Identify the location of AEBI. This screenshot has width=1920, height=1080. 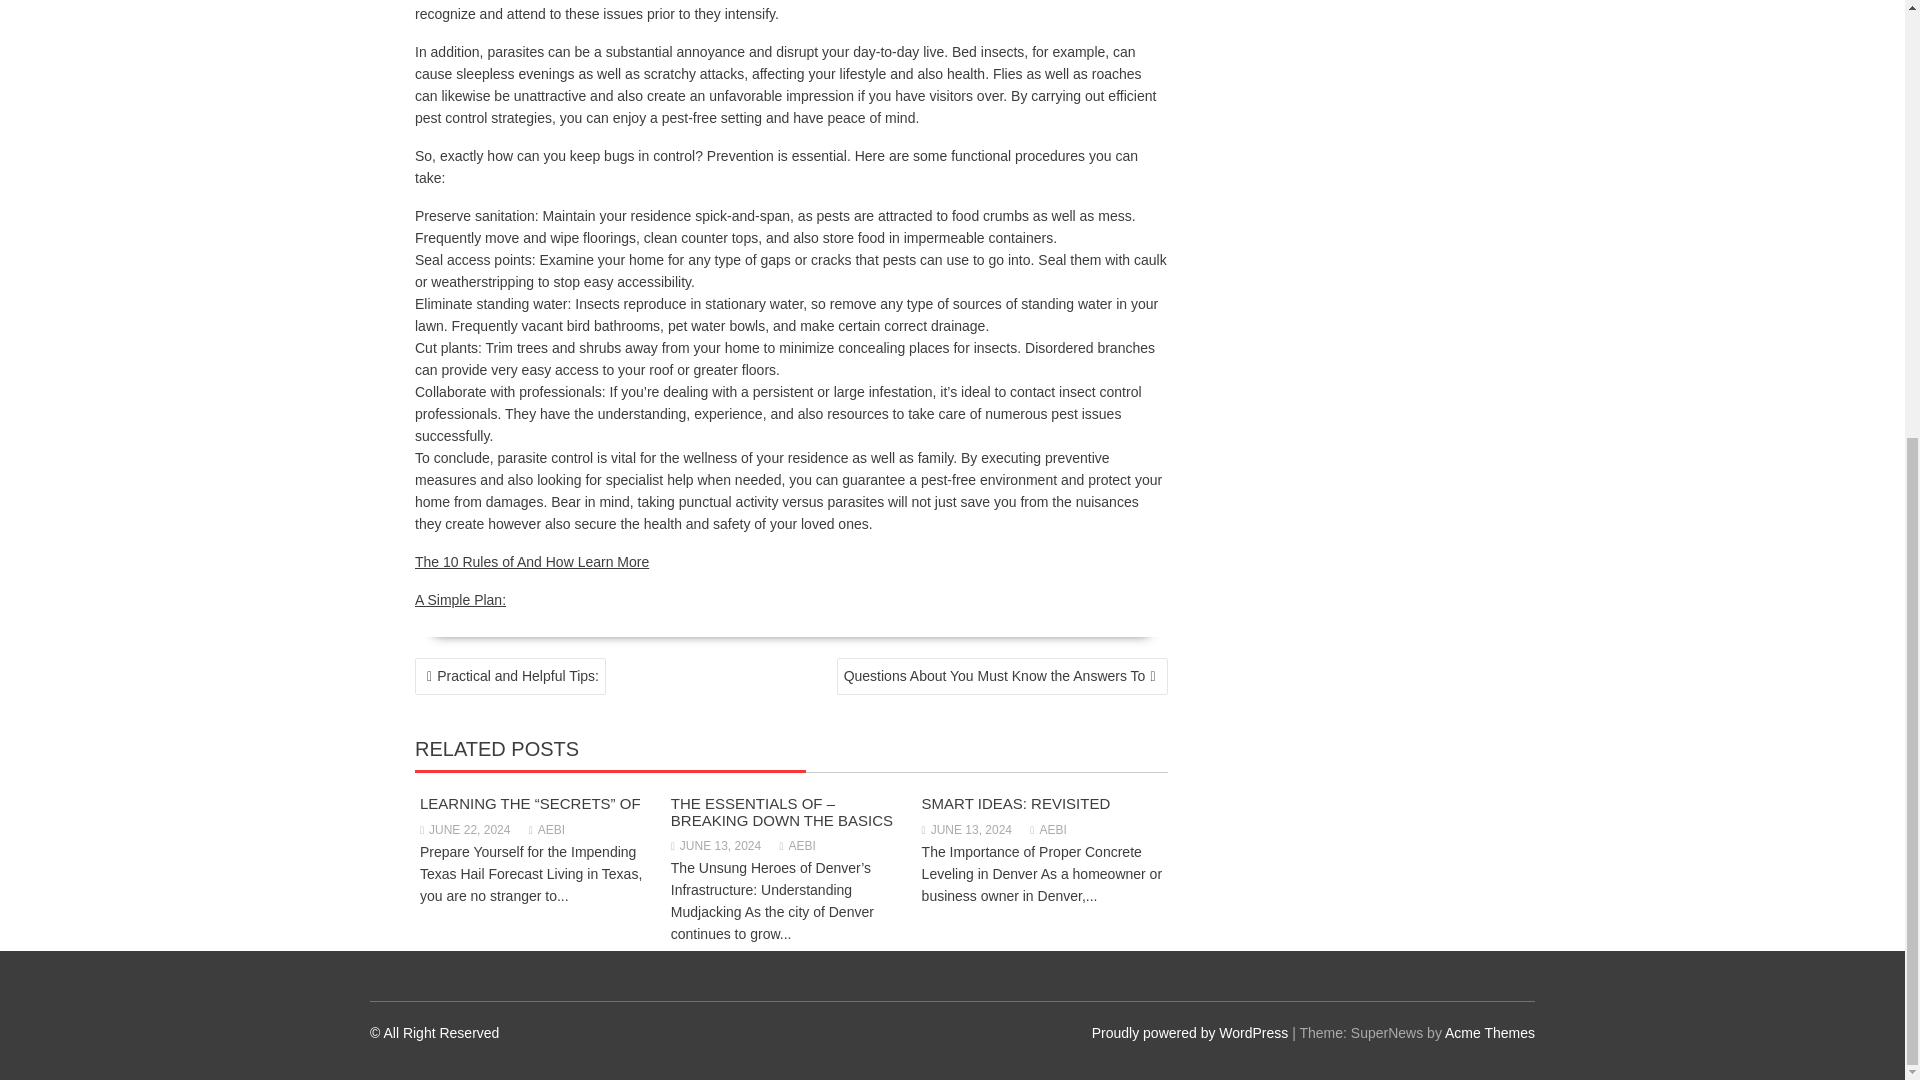
(1047, 830).